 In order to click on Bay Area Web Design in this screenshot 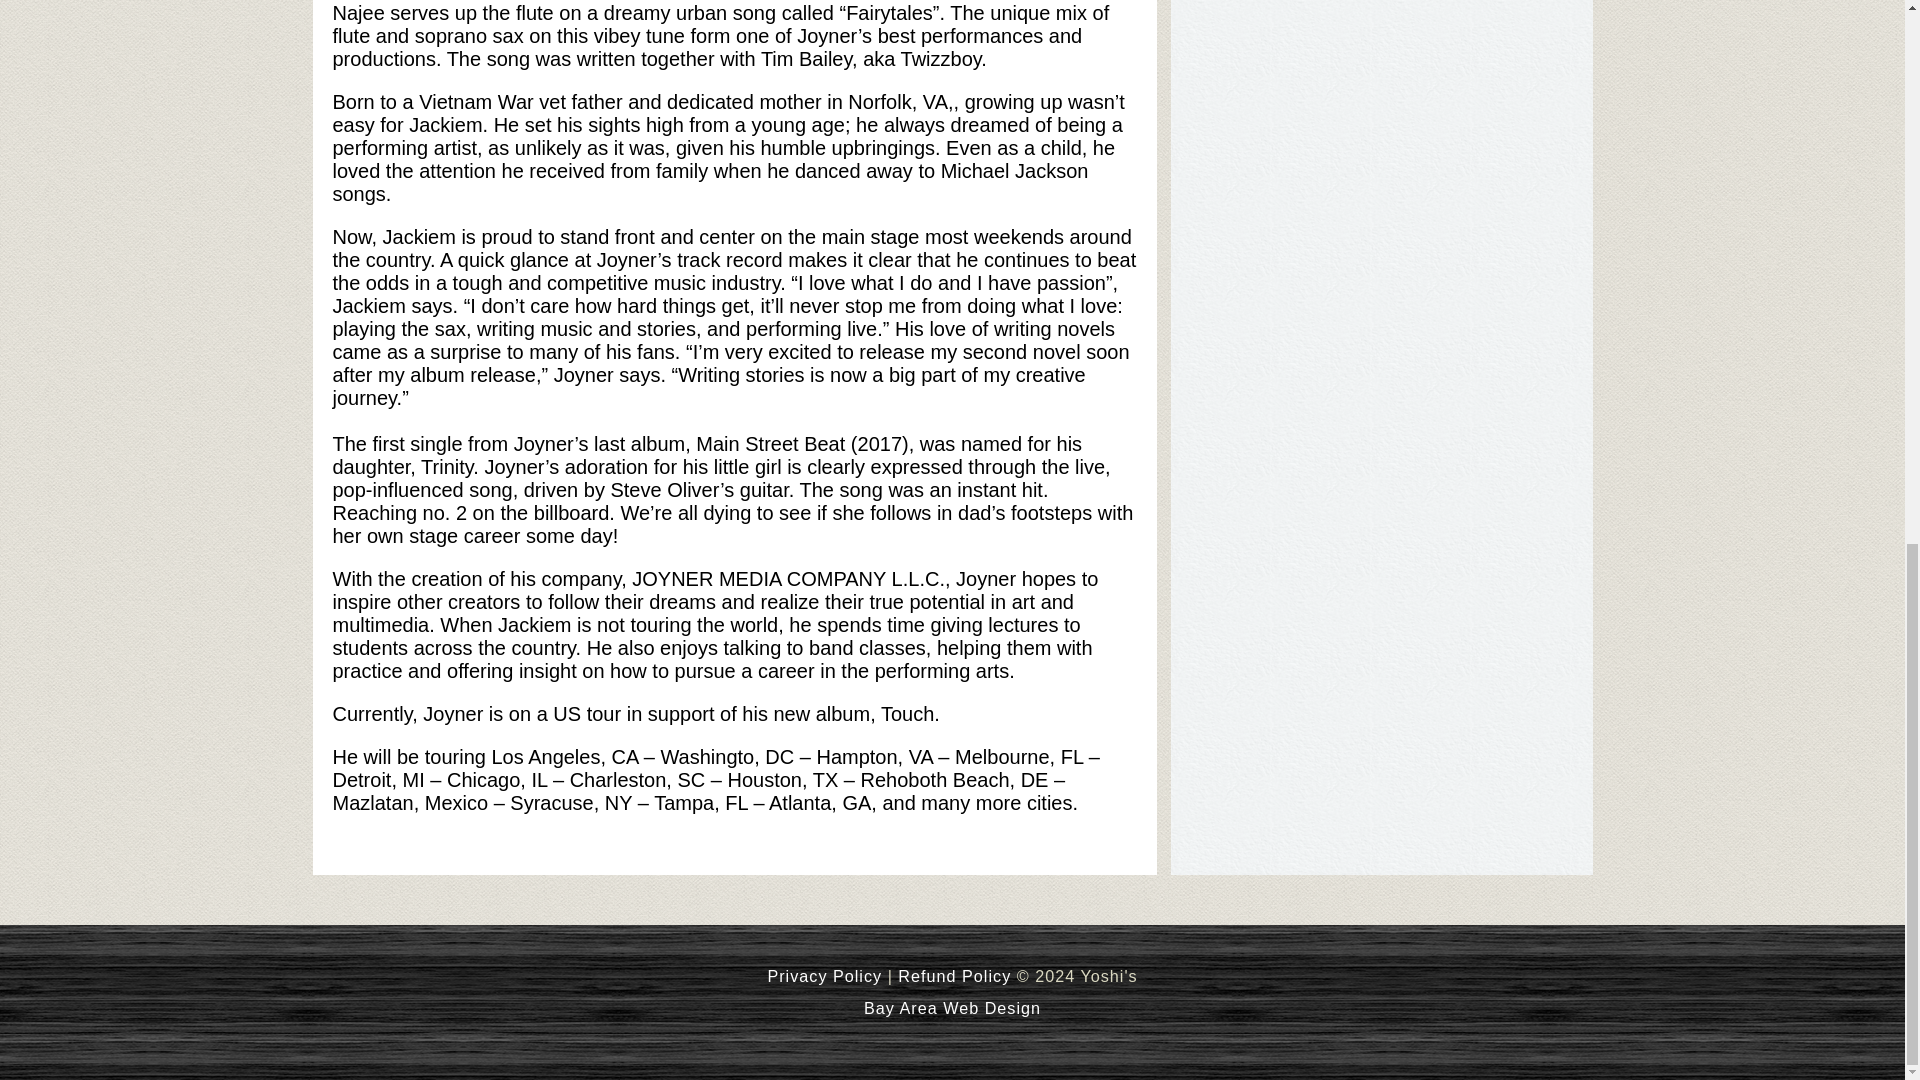, I will do `click(952, 1008)`.